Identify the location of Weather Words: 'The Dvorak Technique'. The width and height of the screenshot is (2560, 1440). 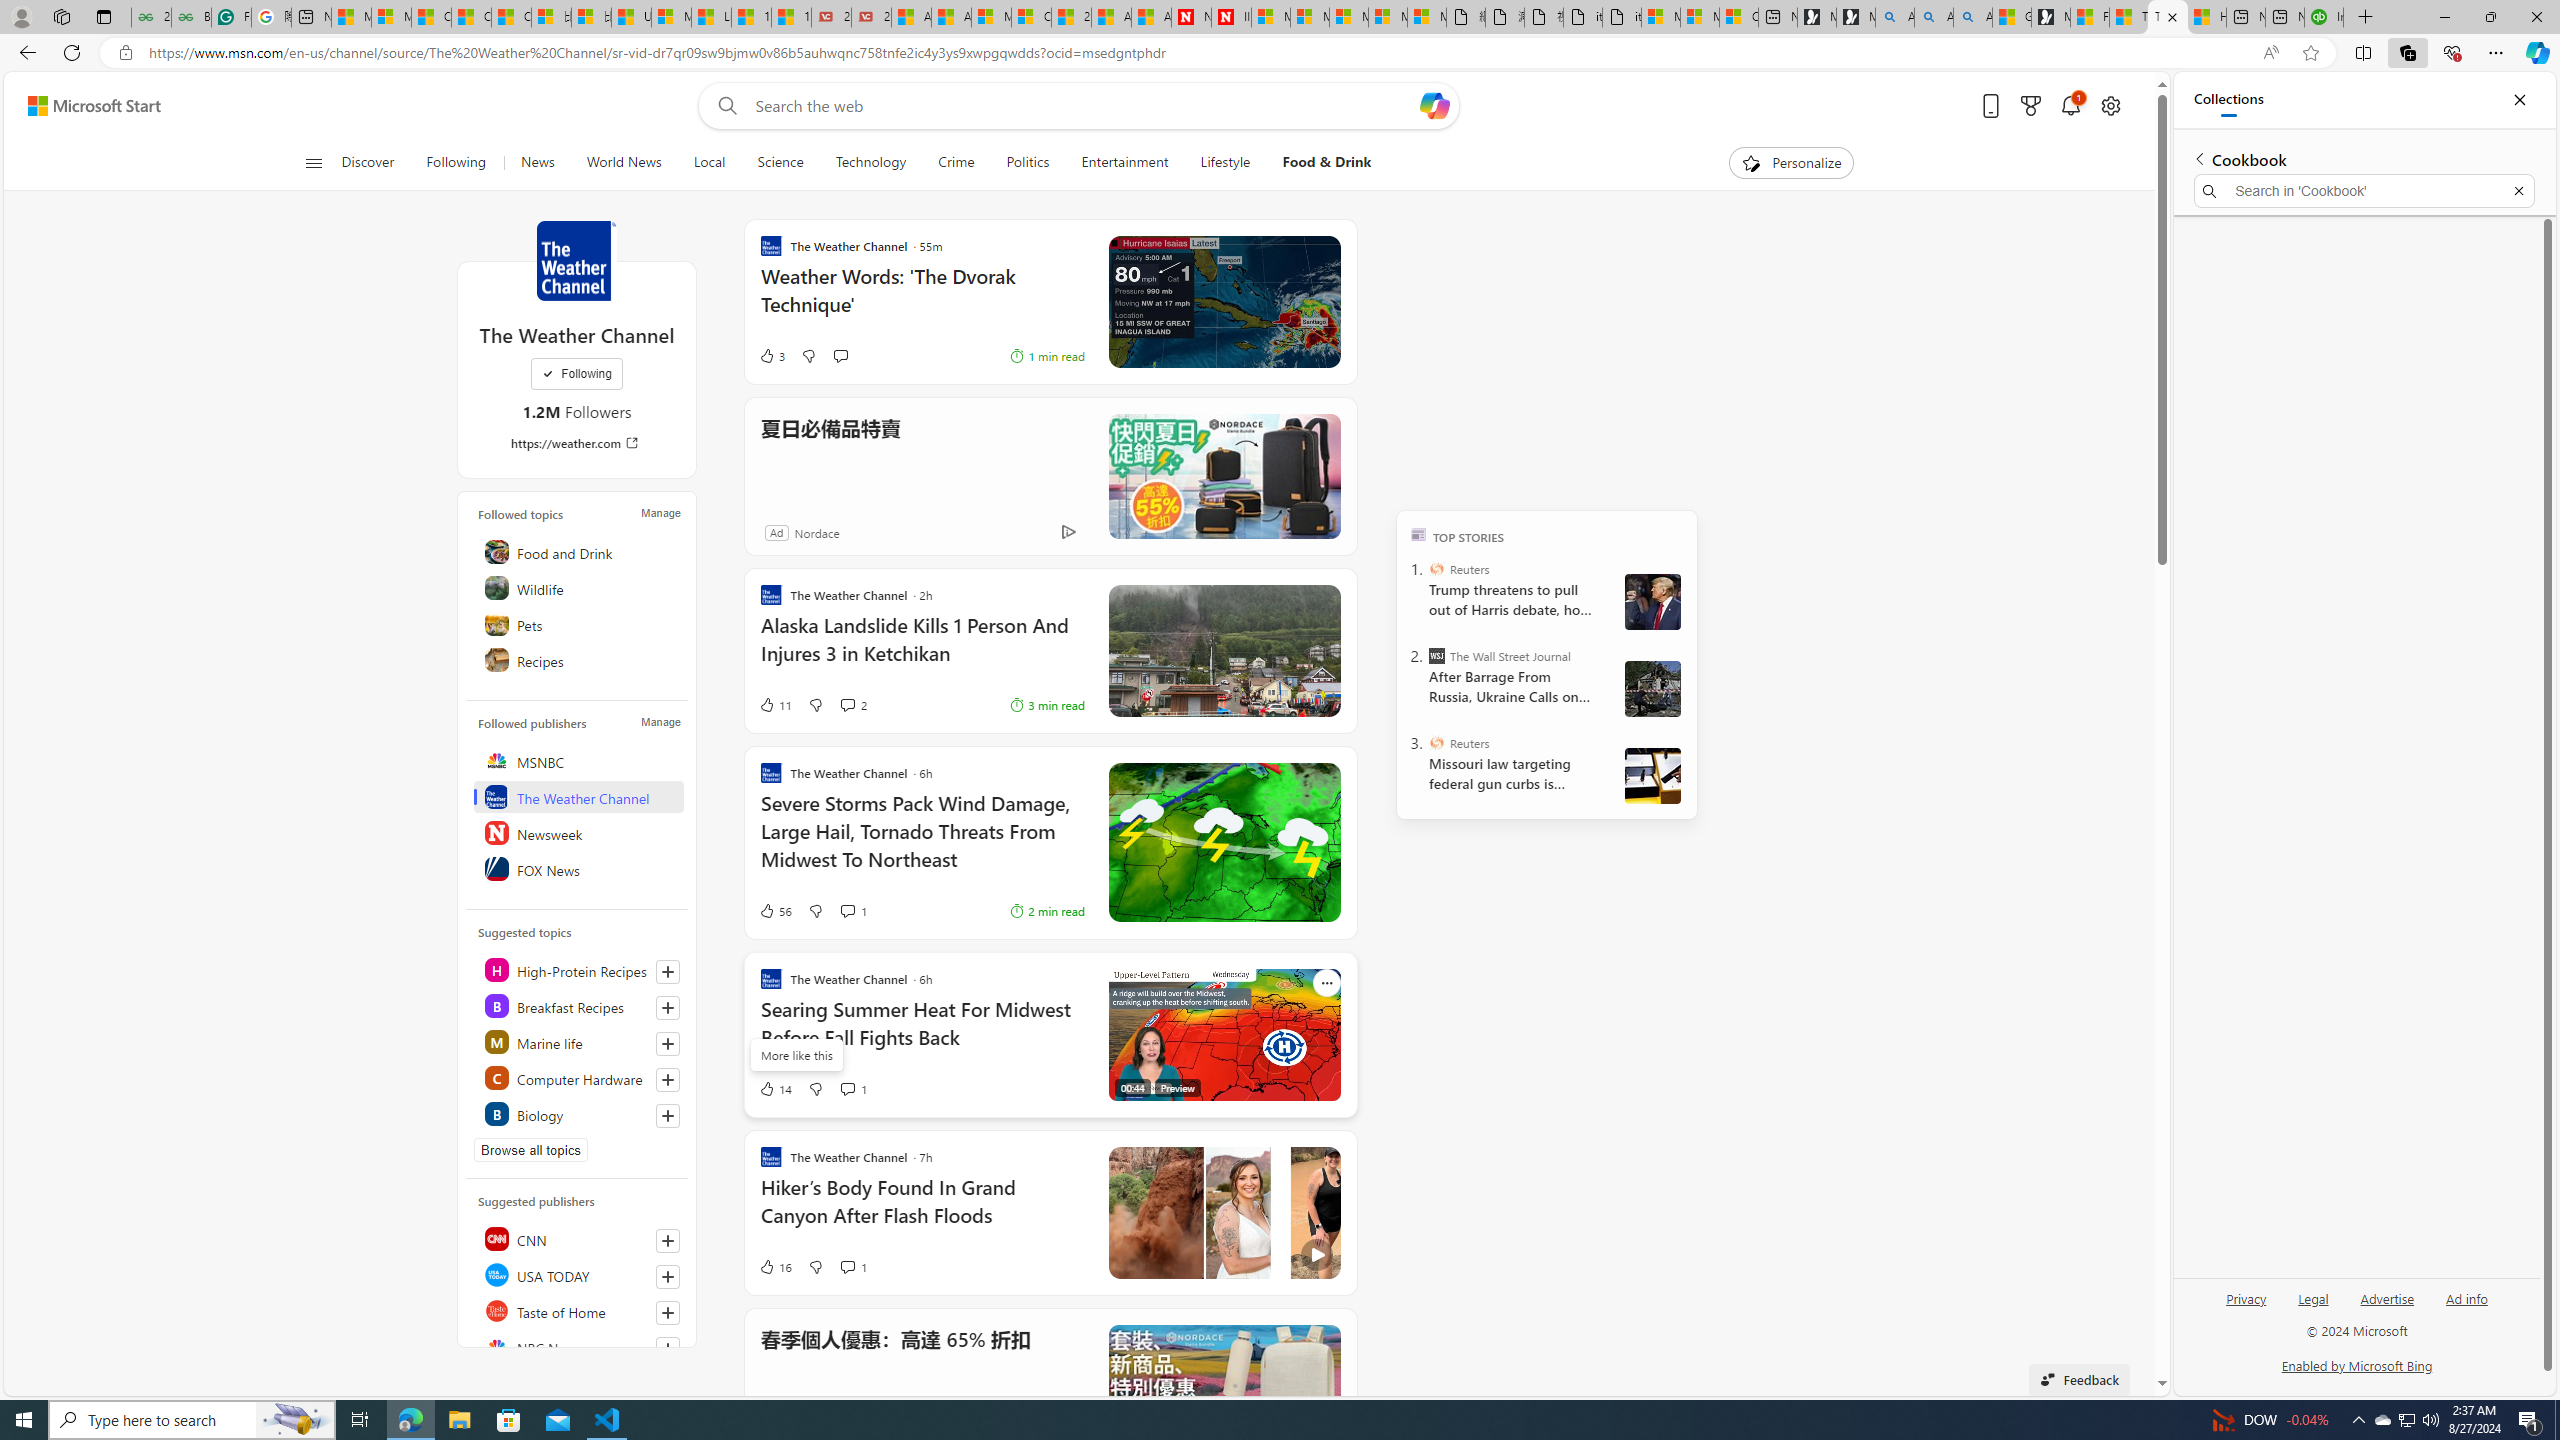
(922, 300).